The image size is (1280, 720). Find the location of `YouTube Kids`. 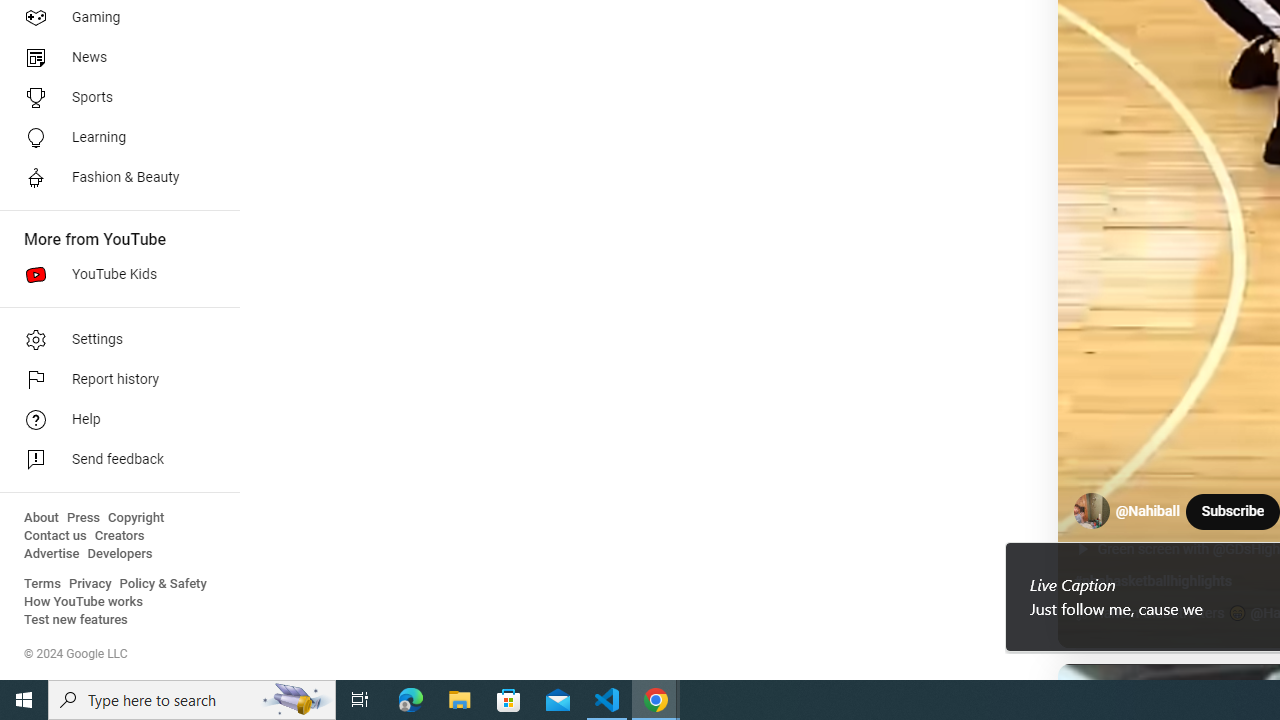

YouTube Kids is located at coordinates (114, 274).